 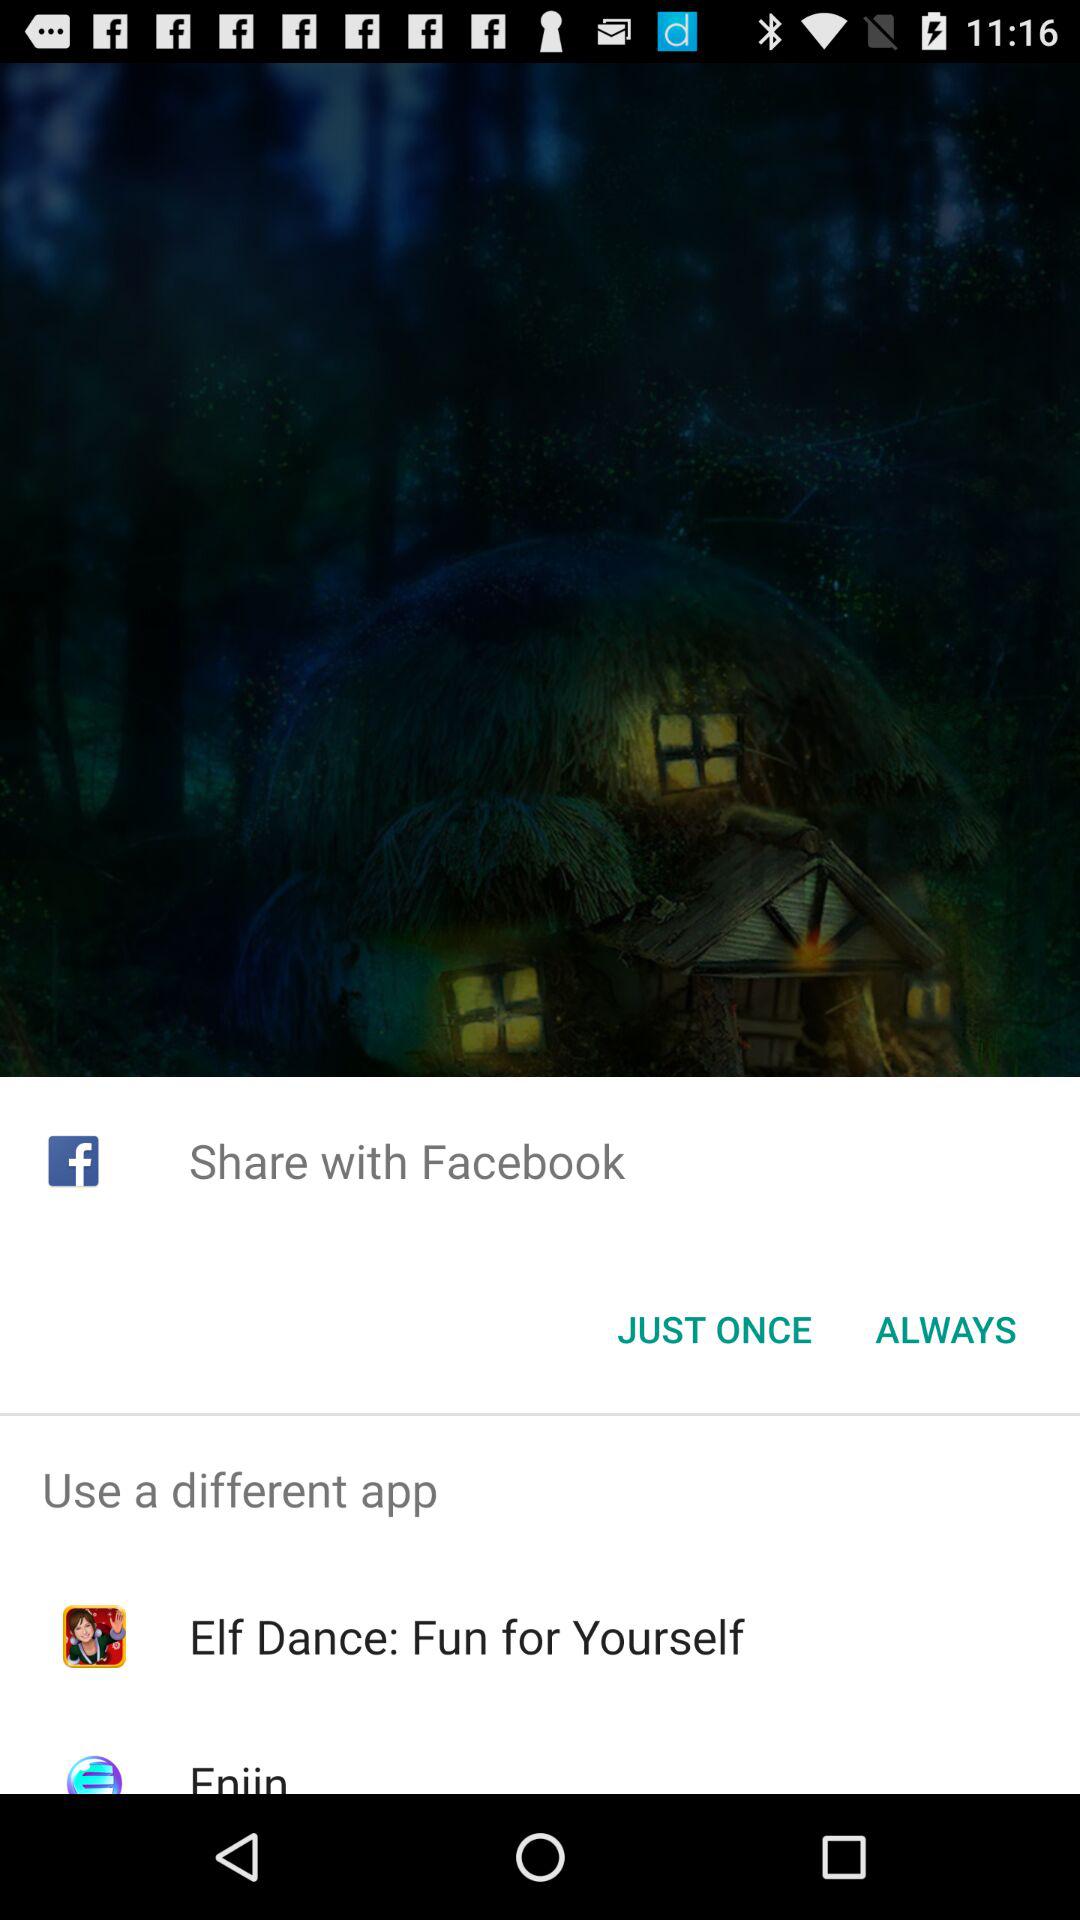 I want to click on click item above elf dance fun app, so click(x=540, y=1489).